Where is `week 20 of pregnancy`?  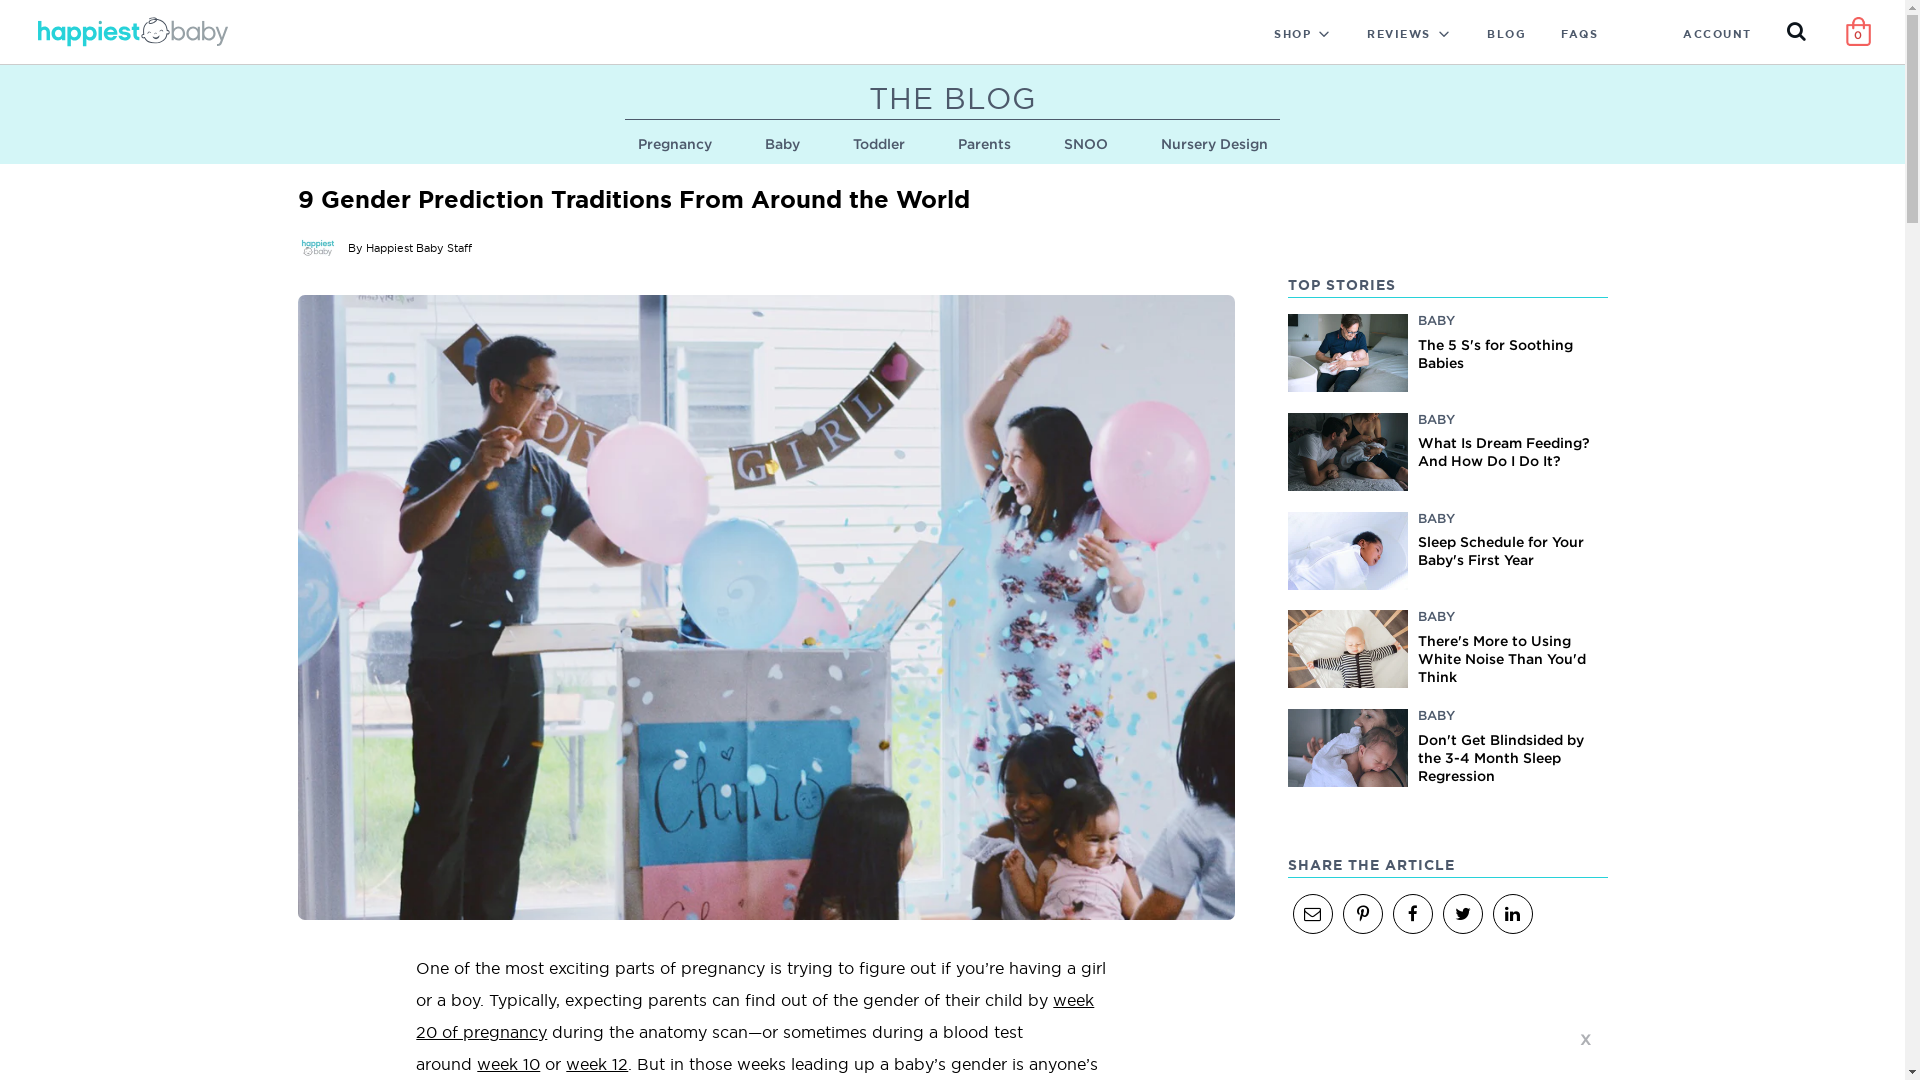
week 20 of pregnancy is located at coordinates (755, 1016).